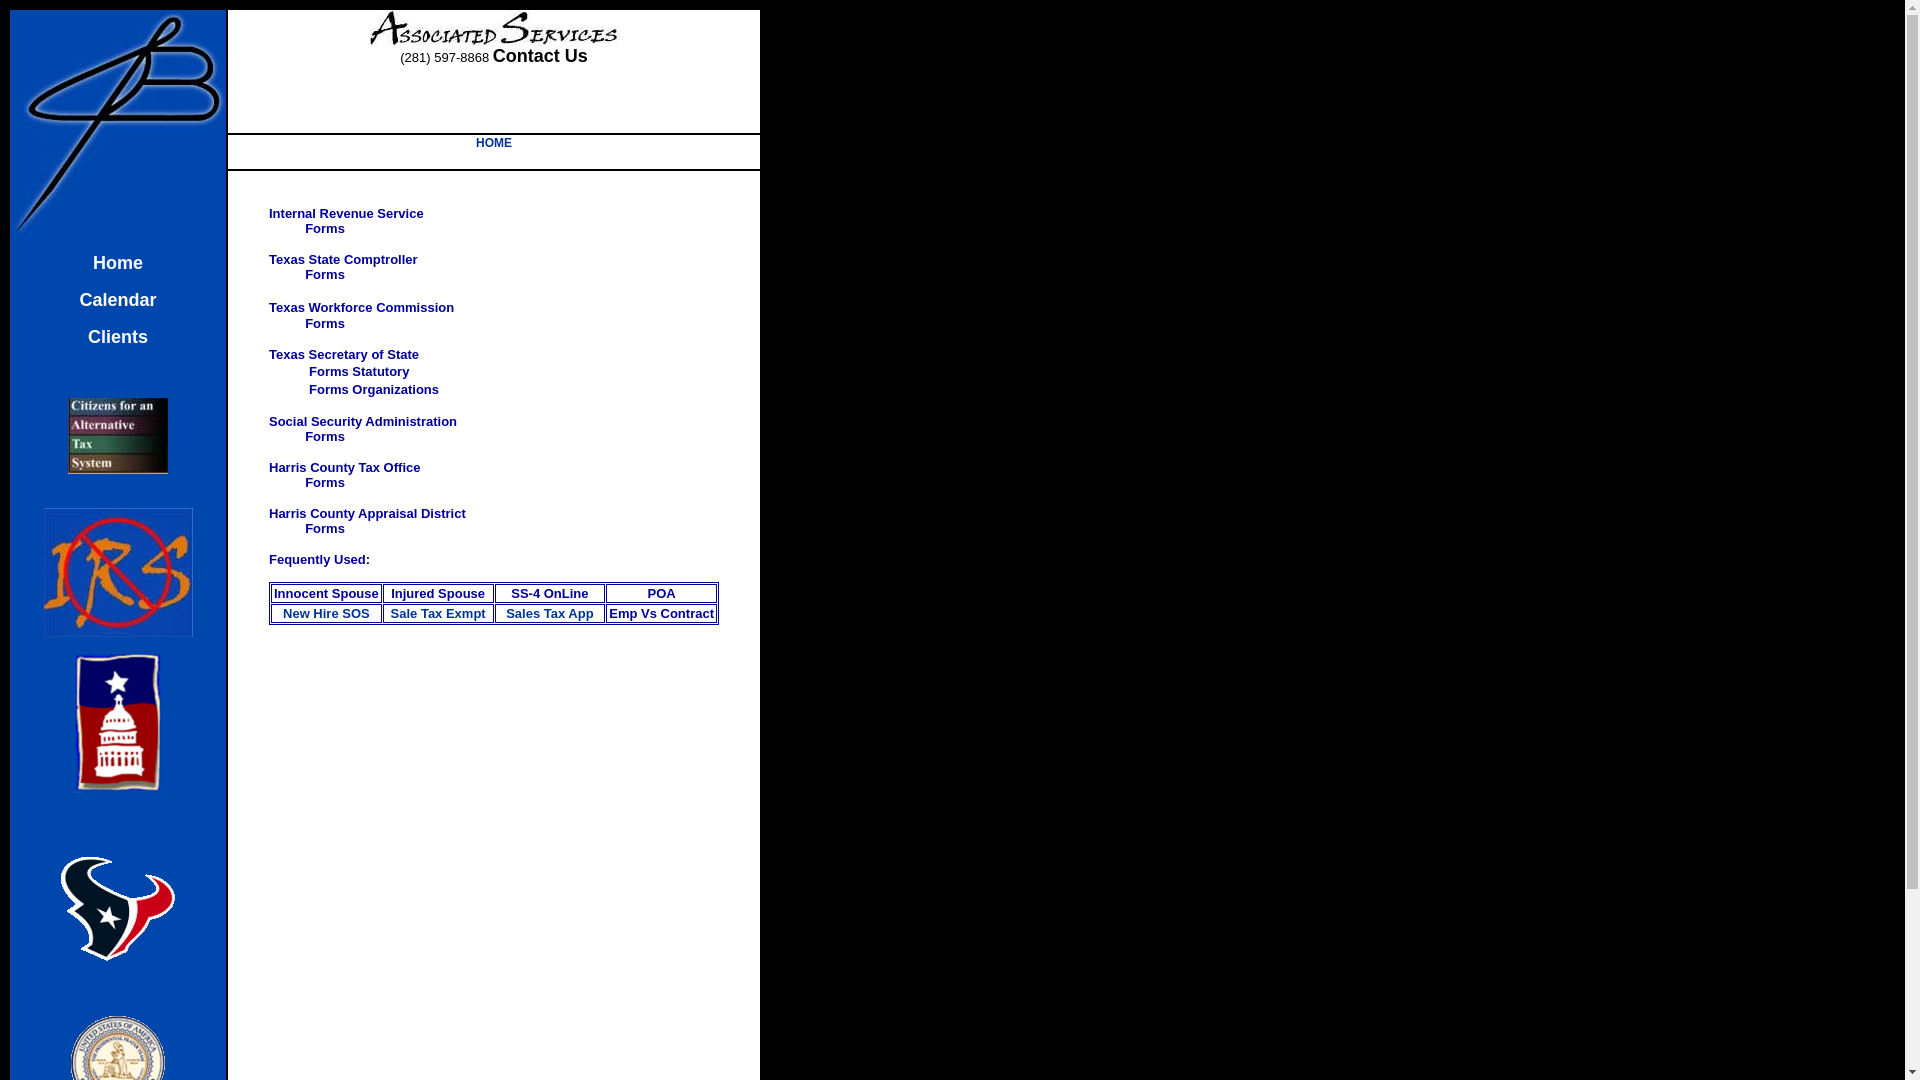  Describe the element at coordinates (374, 390) in the screenshot. I see `Forms Organizations` at that location.